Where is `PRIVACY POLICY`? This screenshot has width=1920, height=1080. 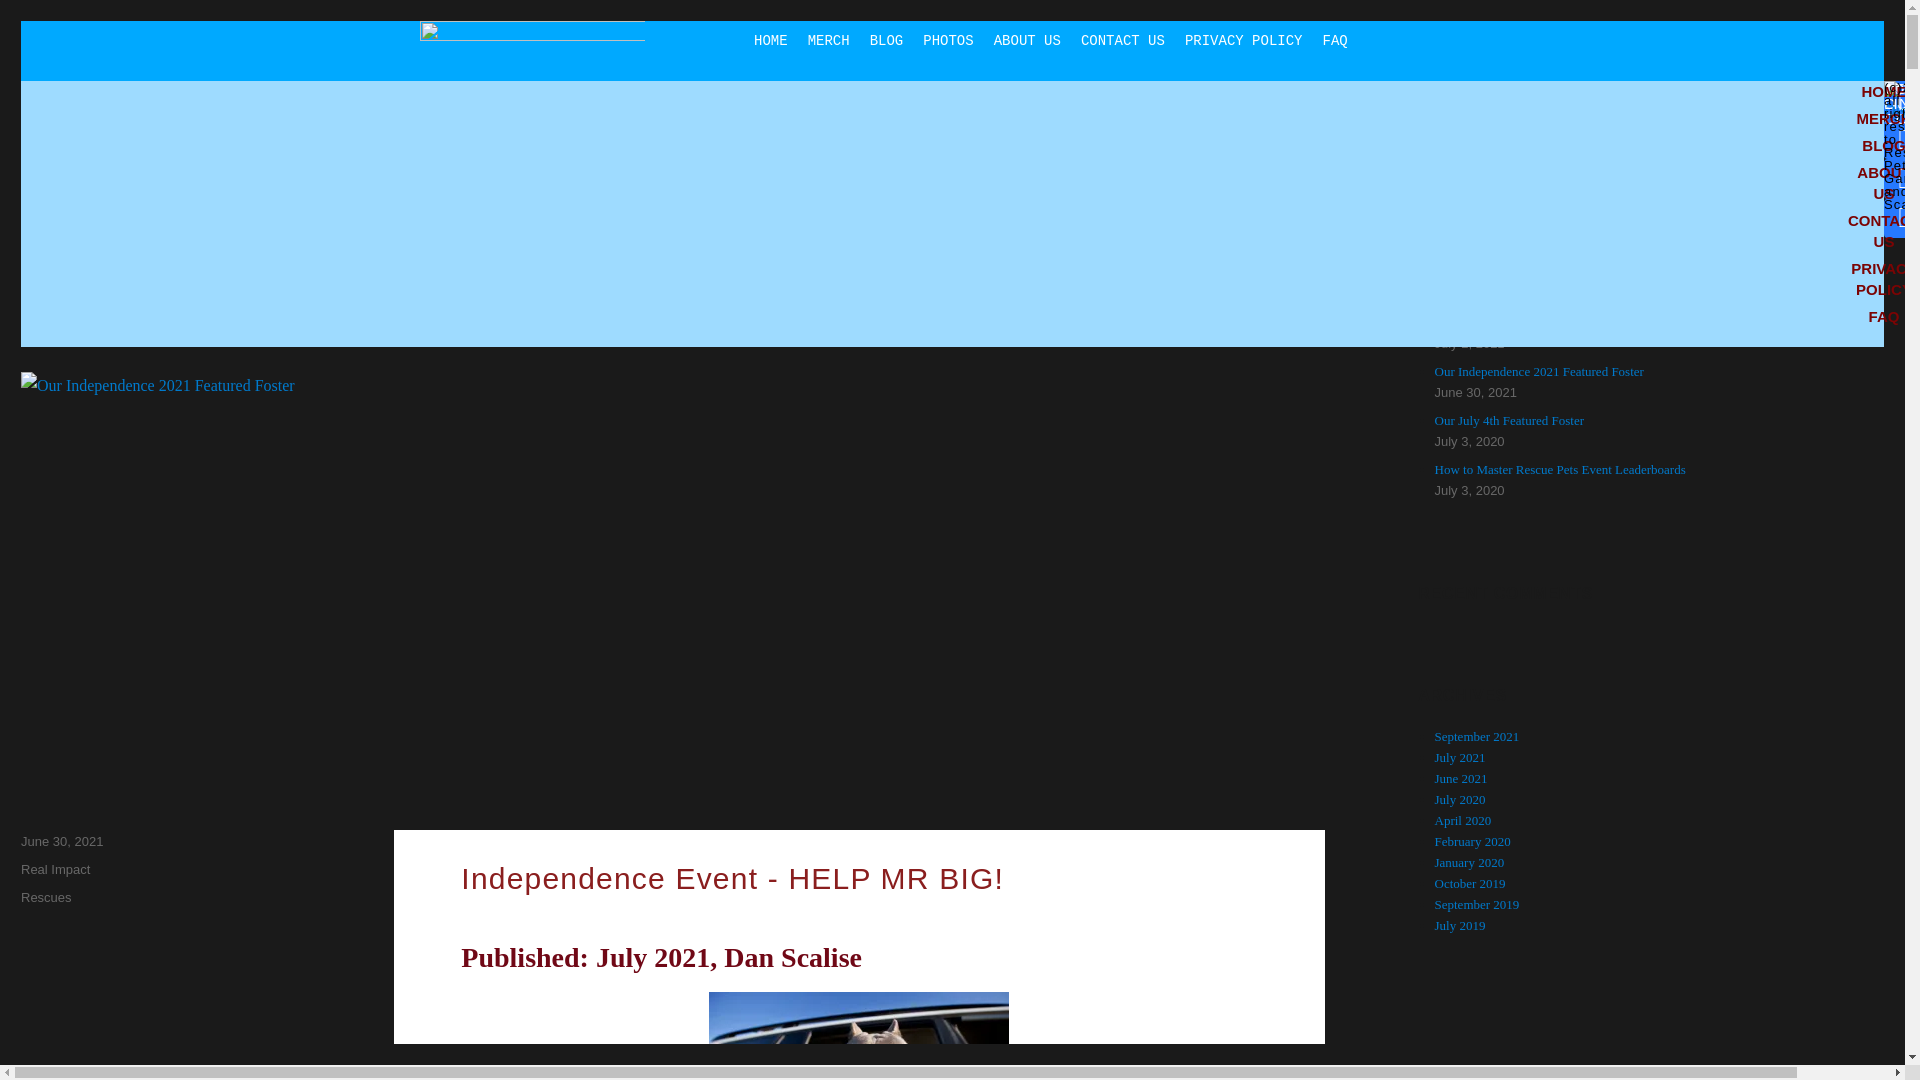 PRIVACY POLICY is located at coordinates (1244, 40).